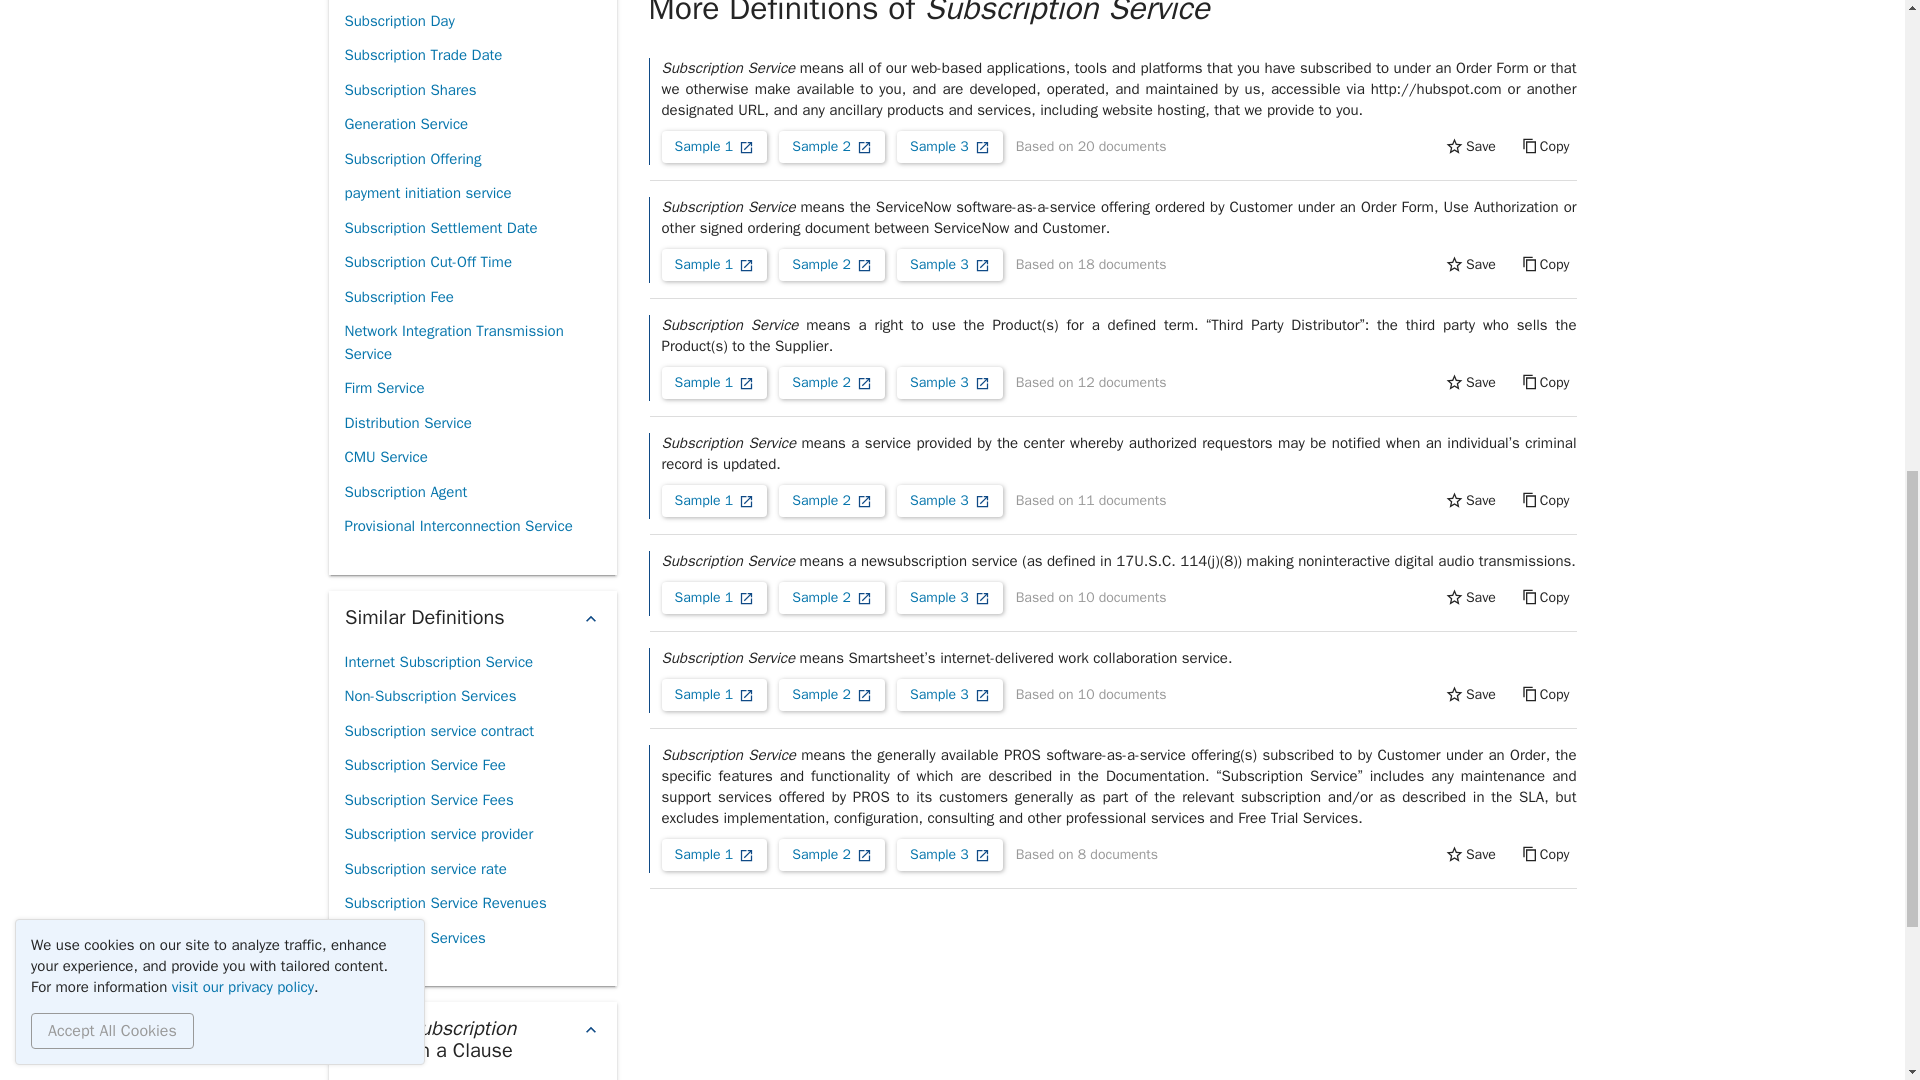  Describe the element at coordinates (440, 228) in the screenshot. I see `Subscription Settlement Date` at that location.